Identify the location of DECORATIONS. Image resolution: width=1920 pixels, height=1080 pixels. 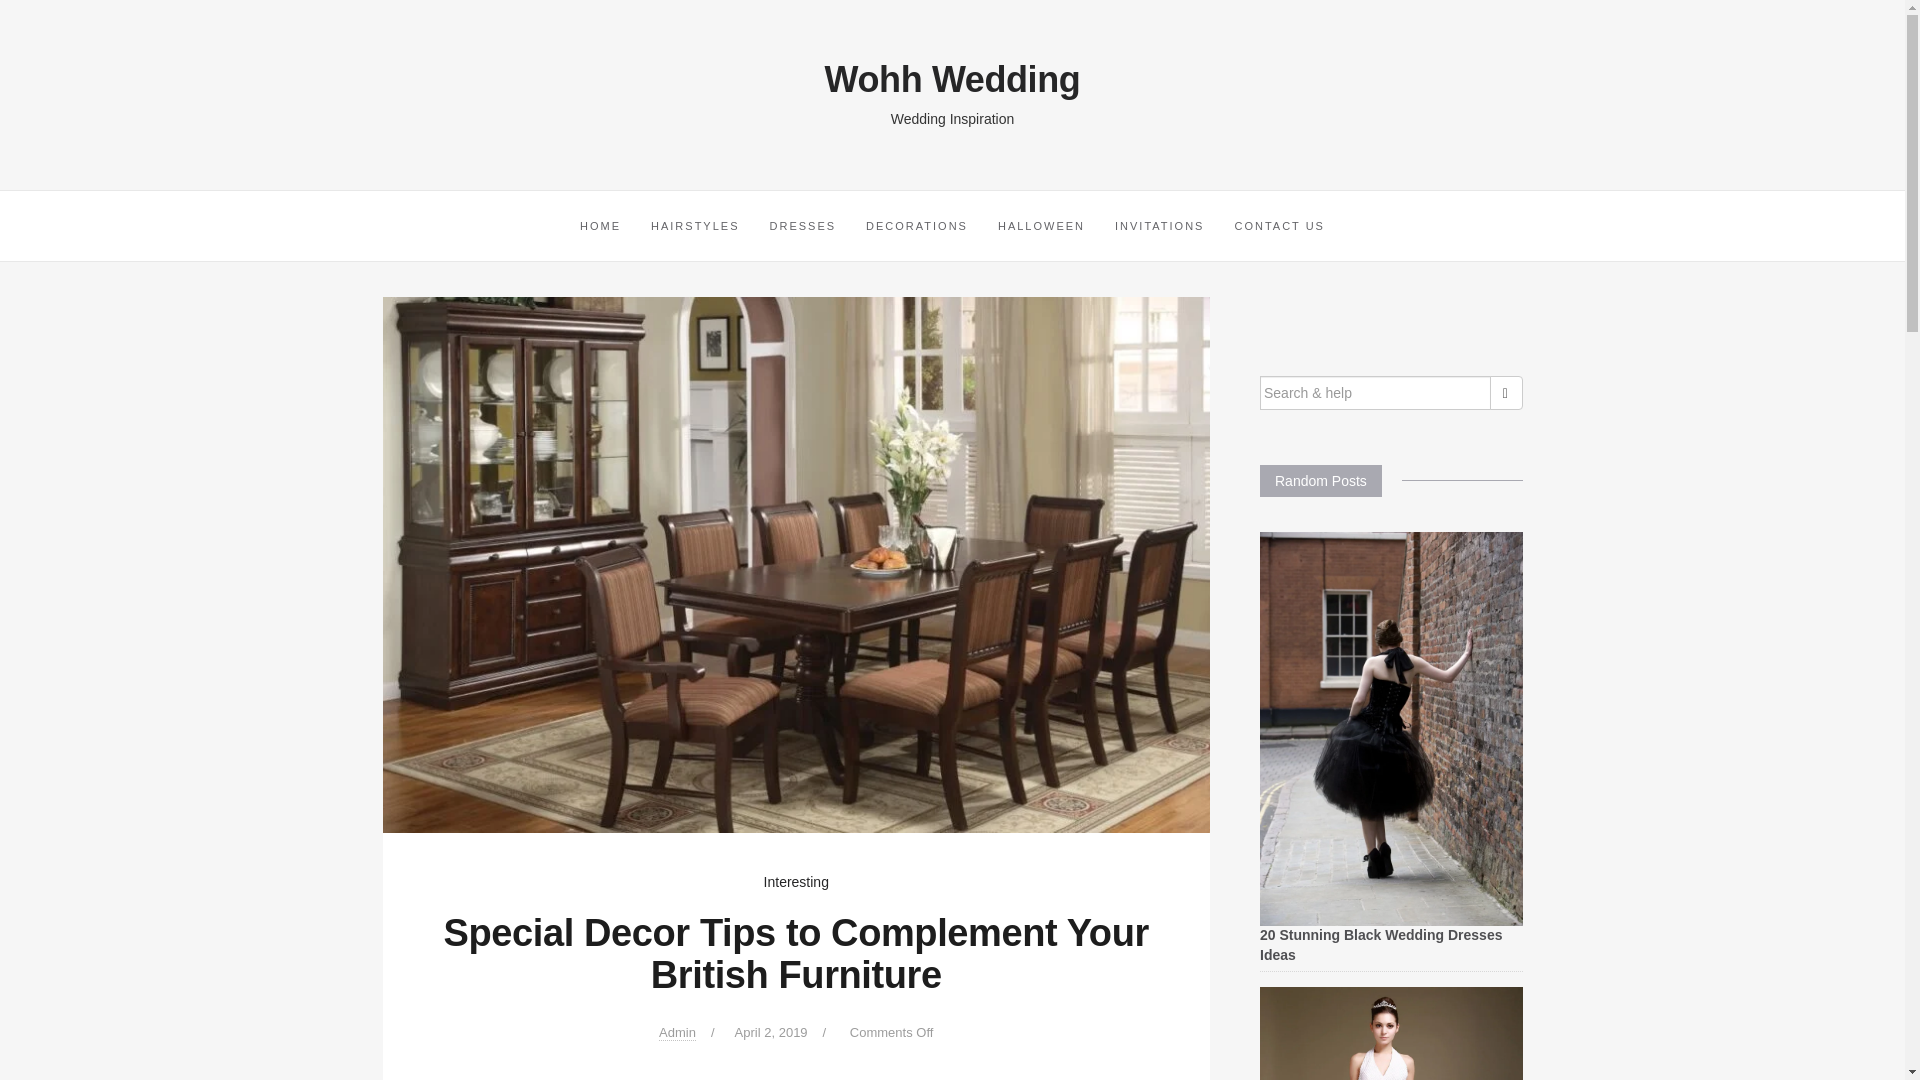
(916, 226).